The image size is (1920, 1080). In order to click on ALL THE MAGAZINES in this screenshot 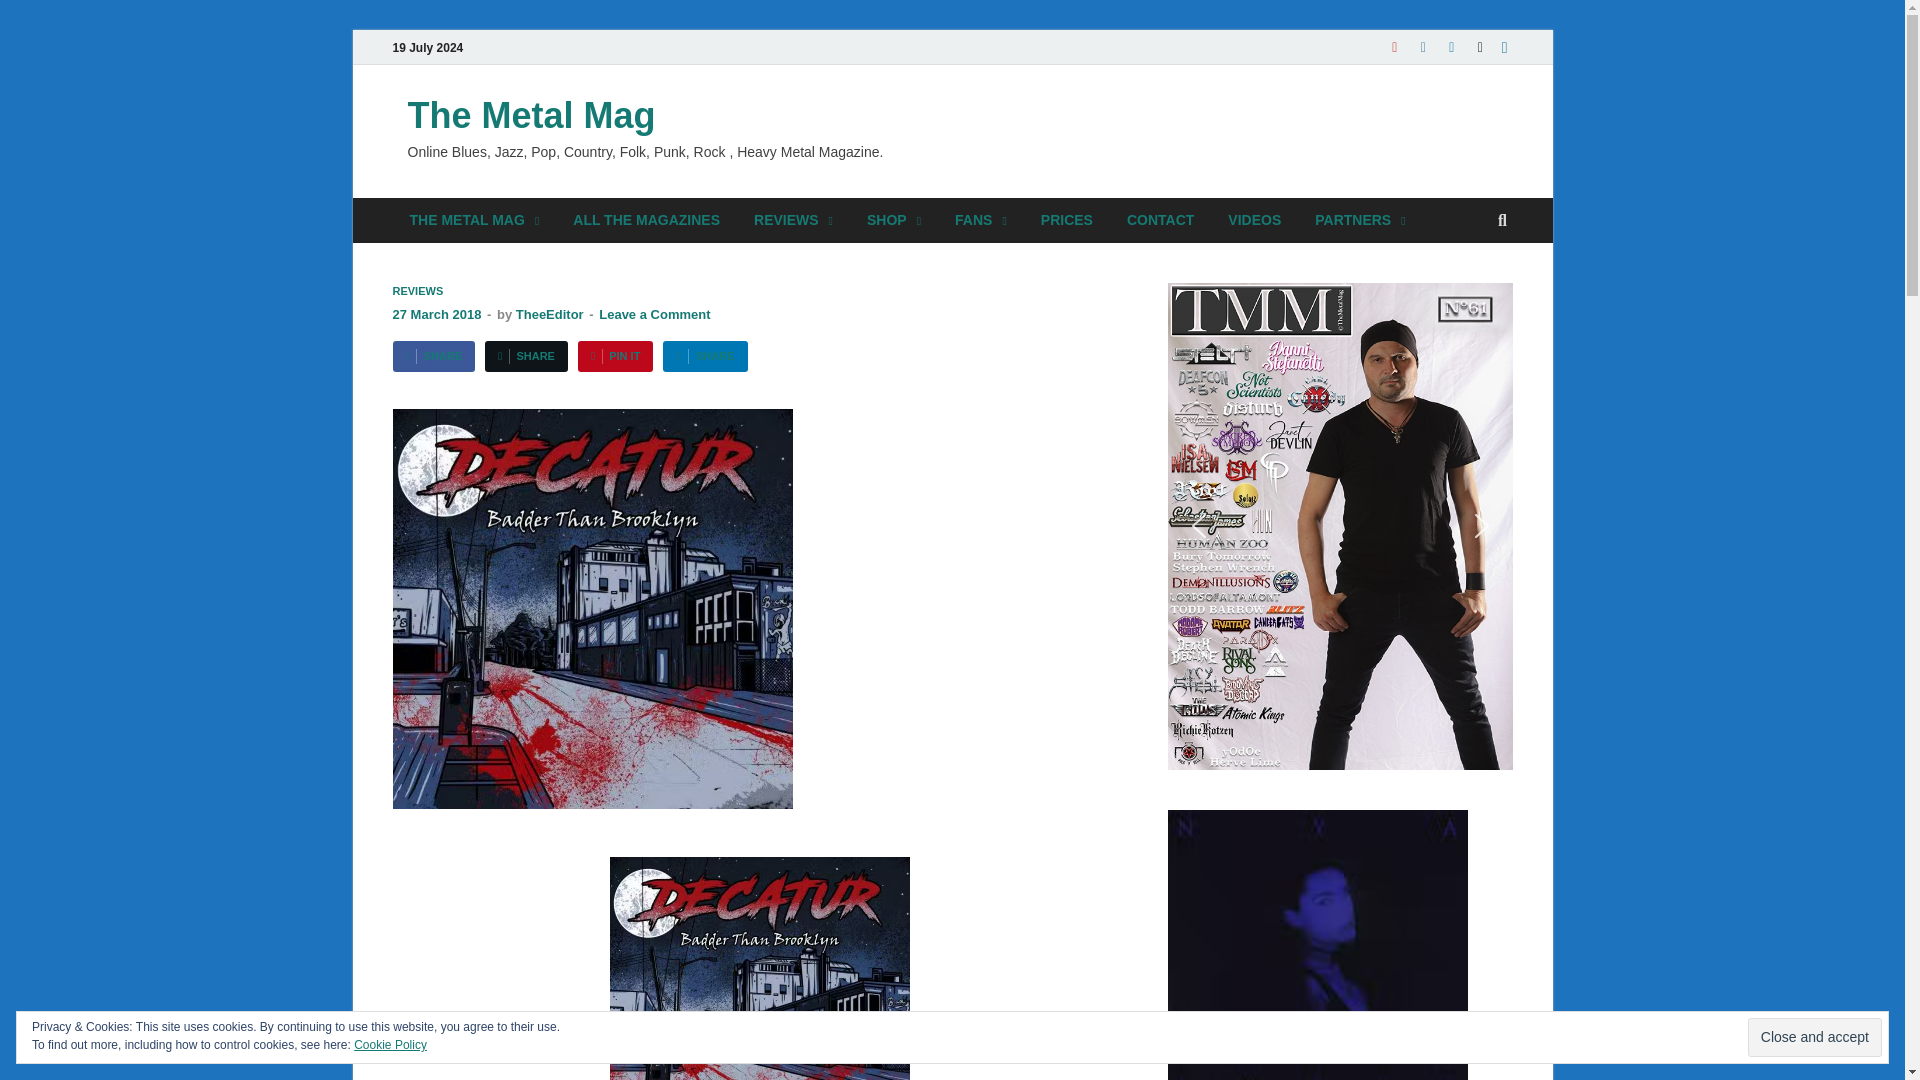, I will do `click(646, 220)`.